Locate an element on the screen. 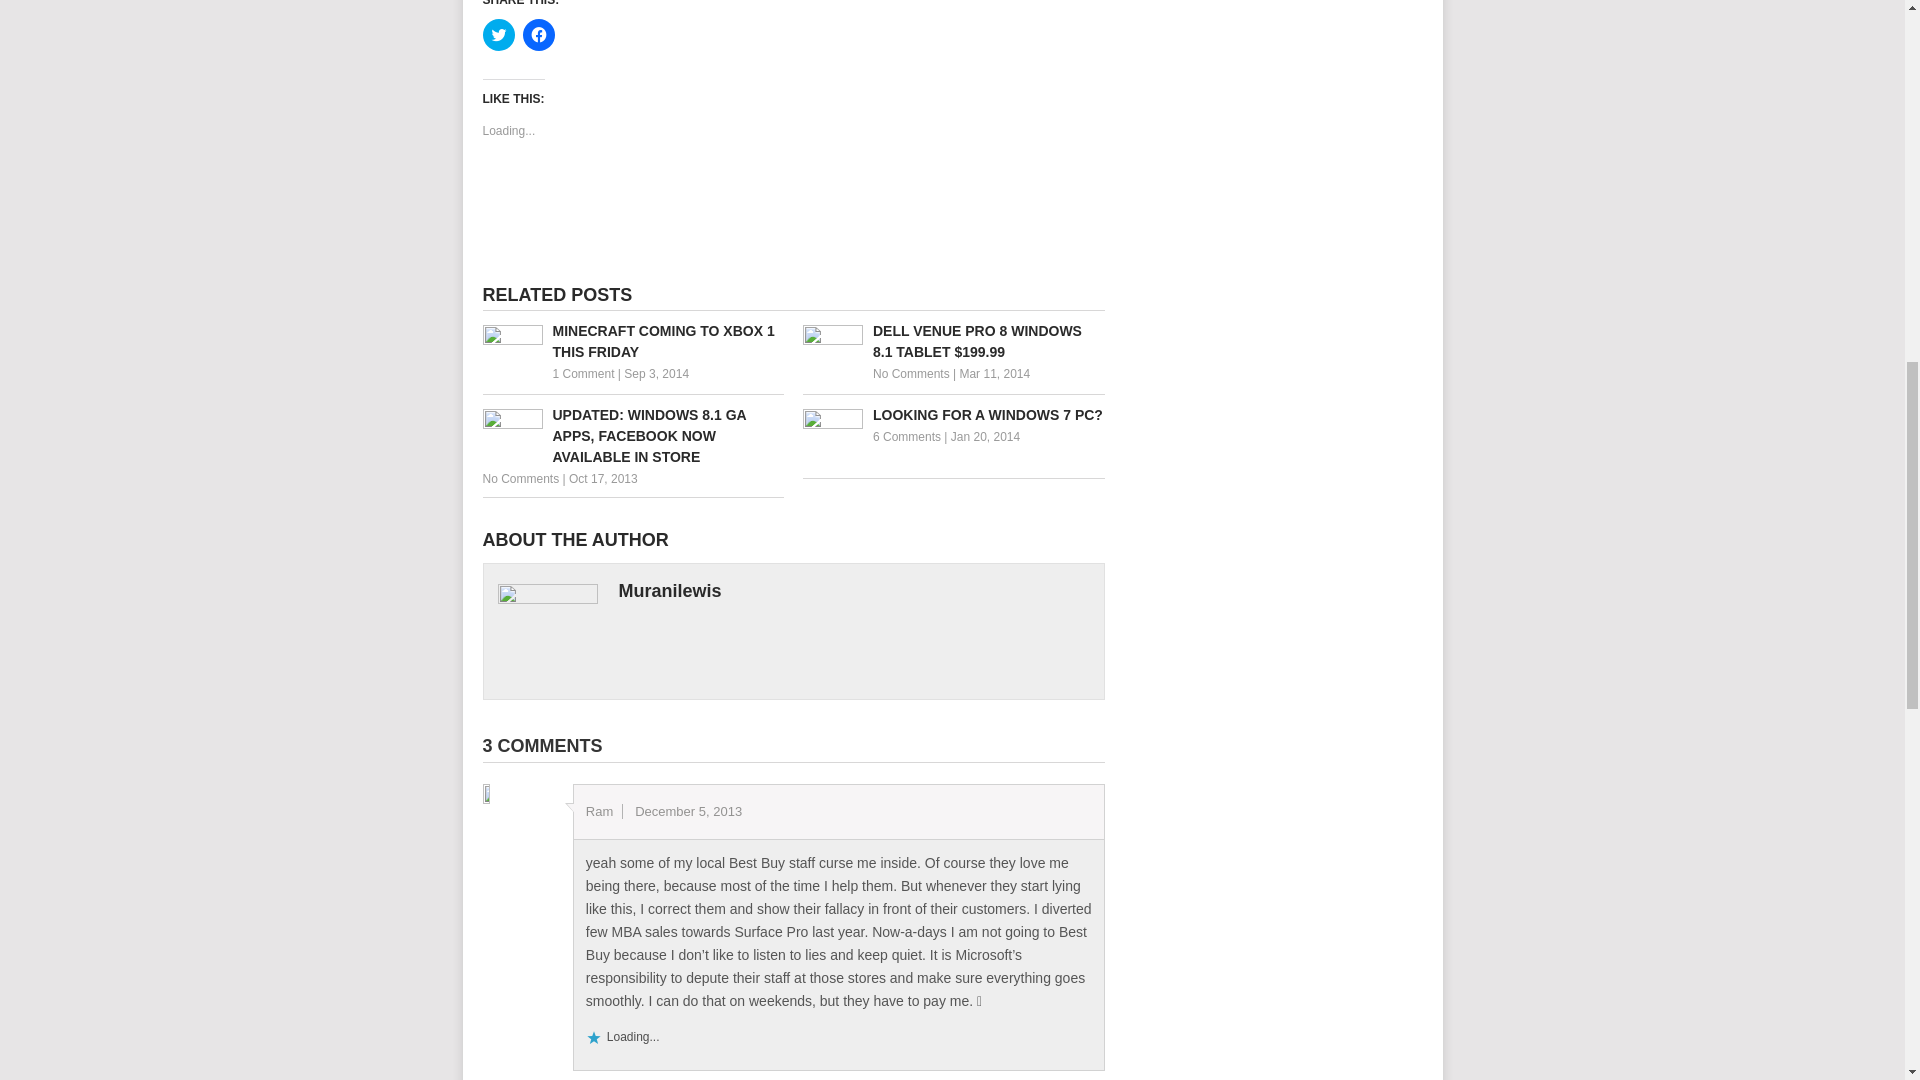 This screenshot has height=1080, width=1920. No Comments is located at coordinates (912, 374).